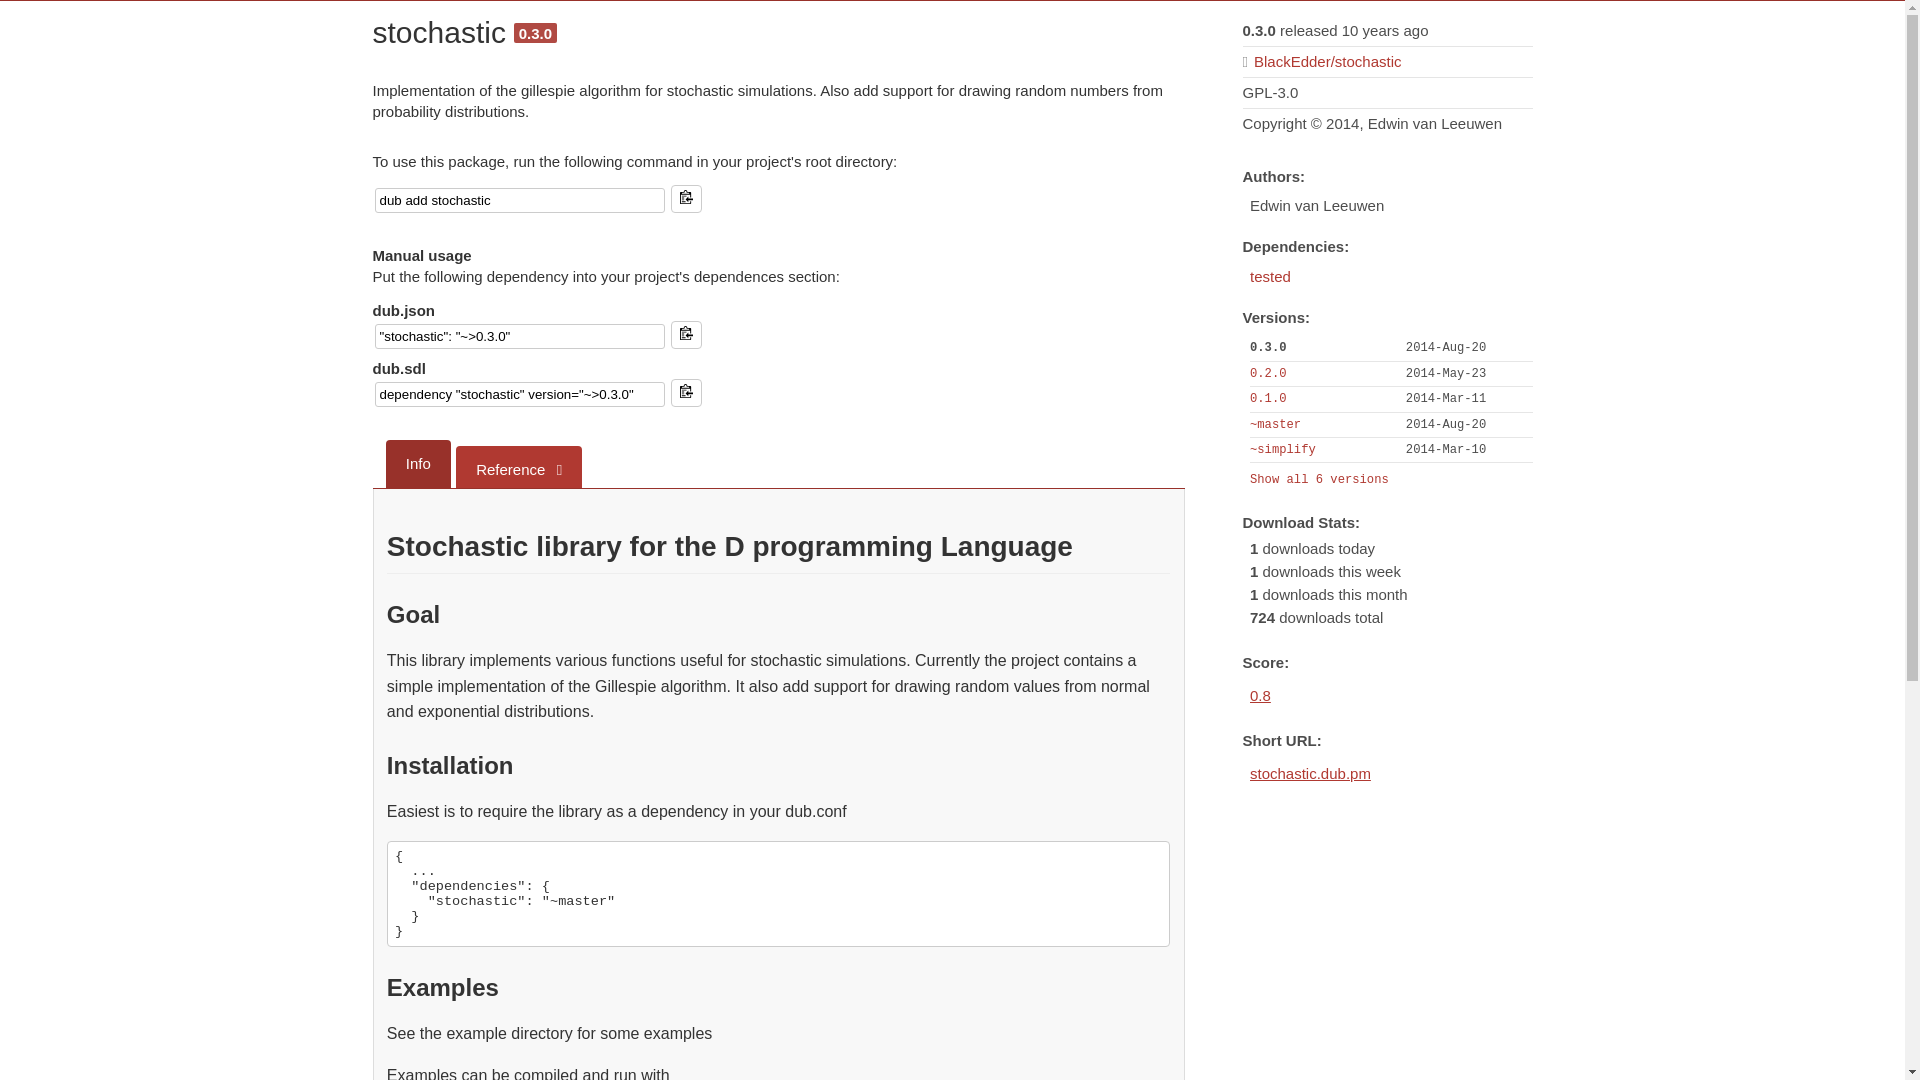 The width and height of the screenshot is (1920, 1080). I want to click on dub add stochastic, so click(519, 200).